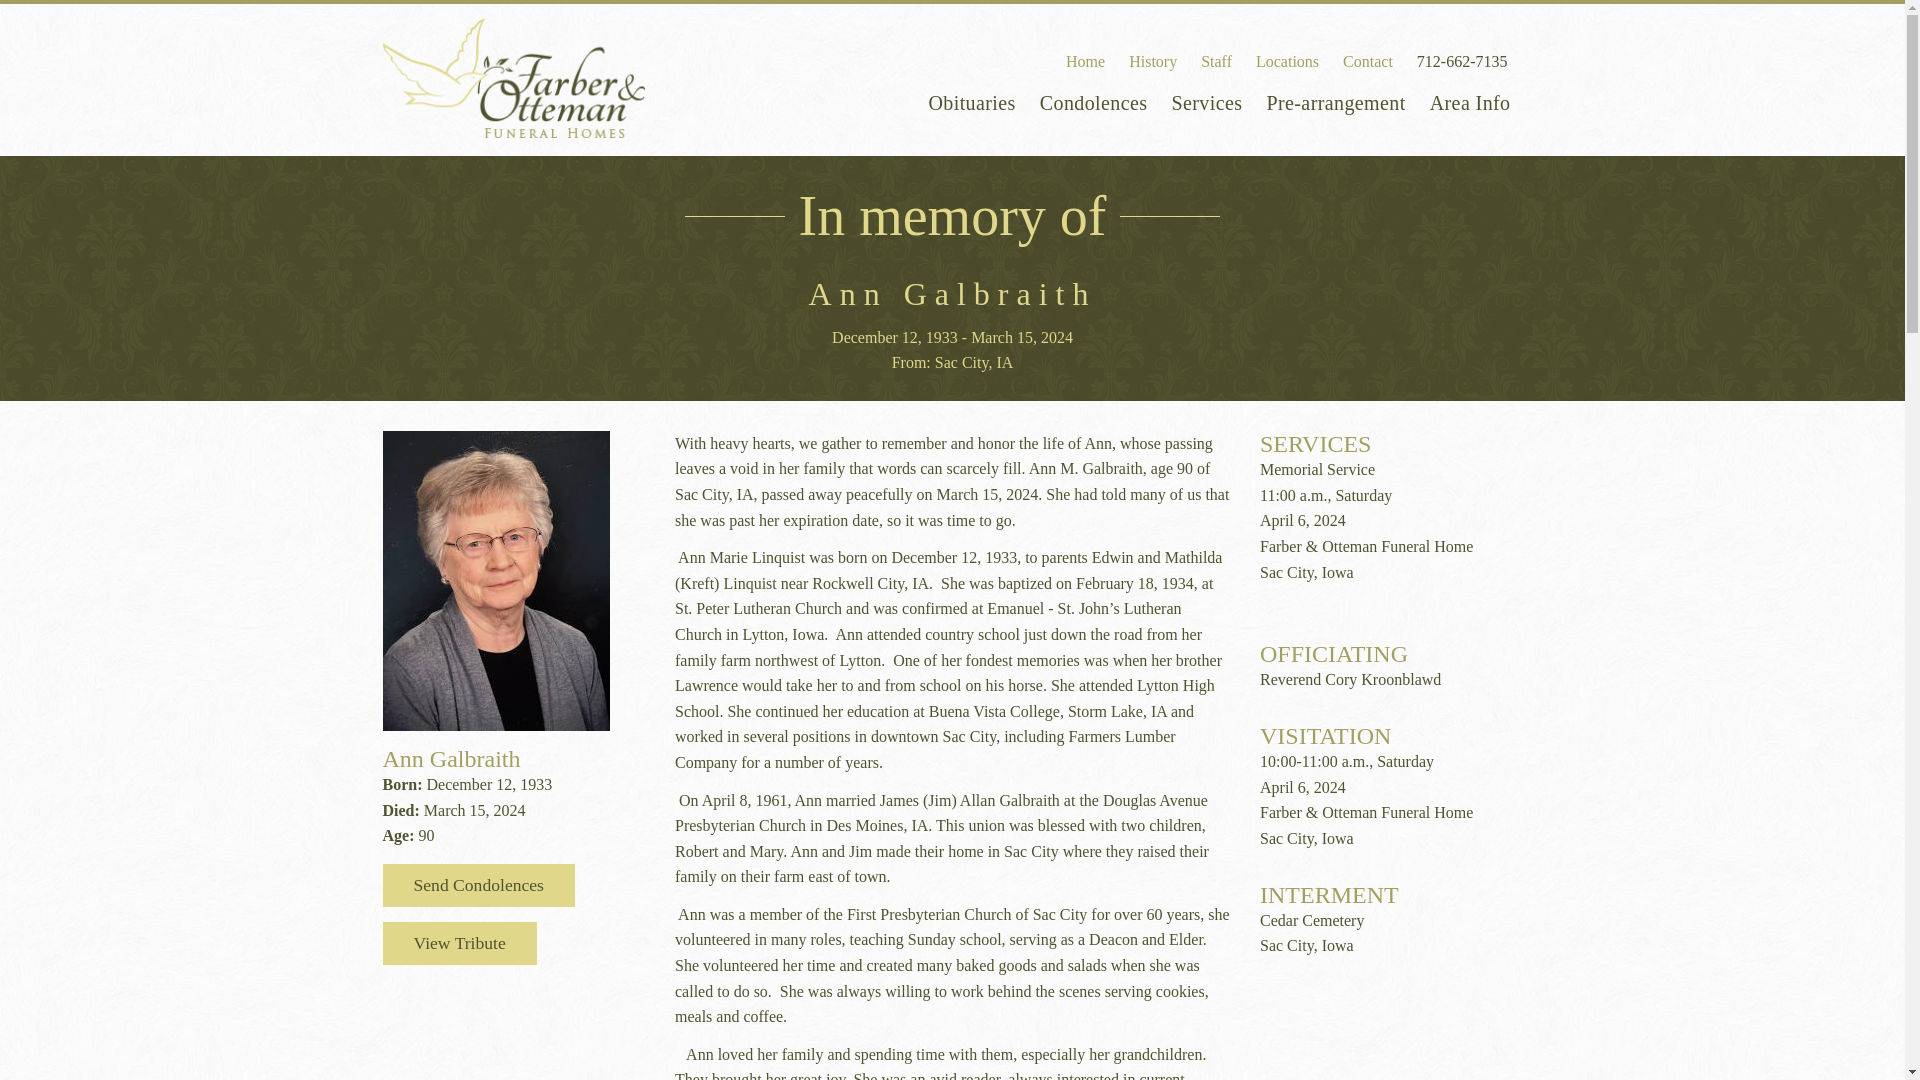  I want to click on Pre-arrangement, so click(1334, 100).